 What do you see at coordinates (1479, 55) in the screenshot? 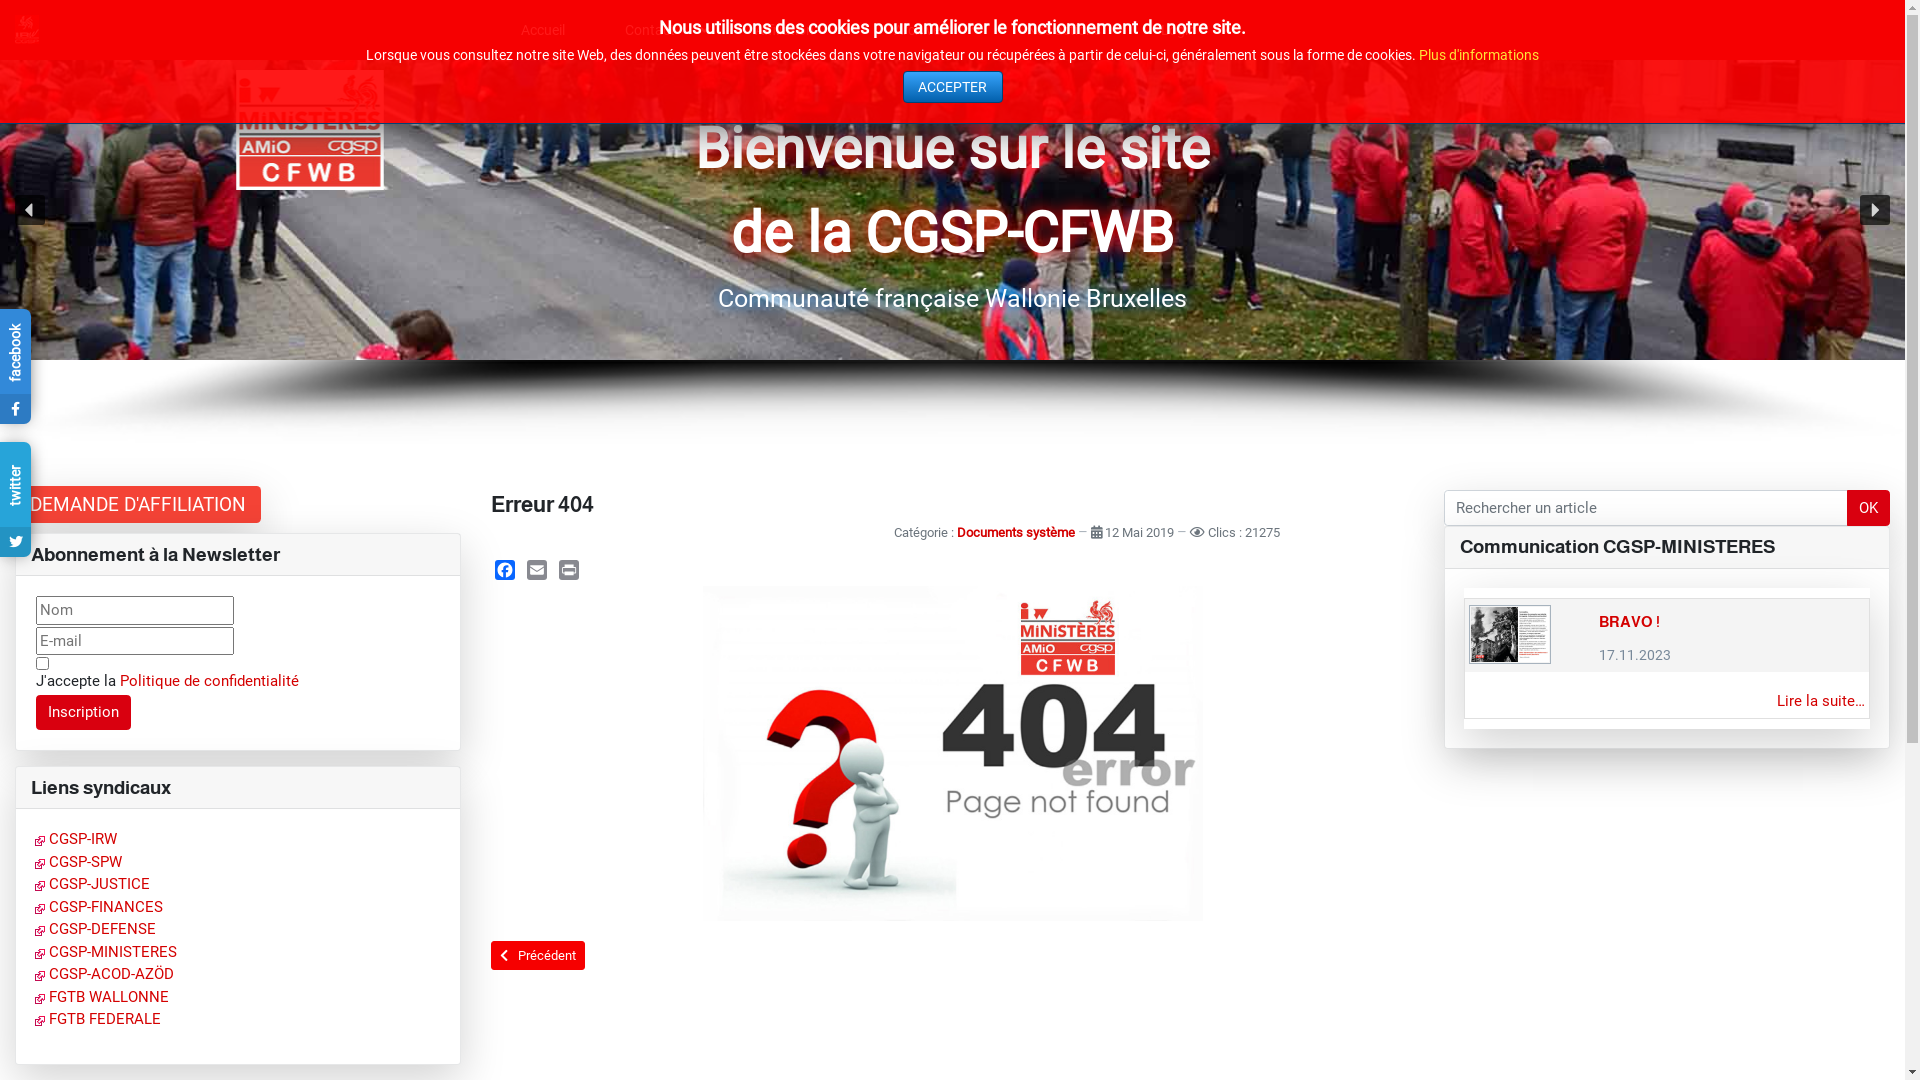
I see `Plus d'informations` at bounding box center [1479, 55].